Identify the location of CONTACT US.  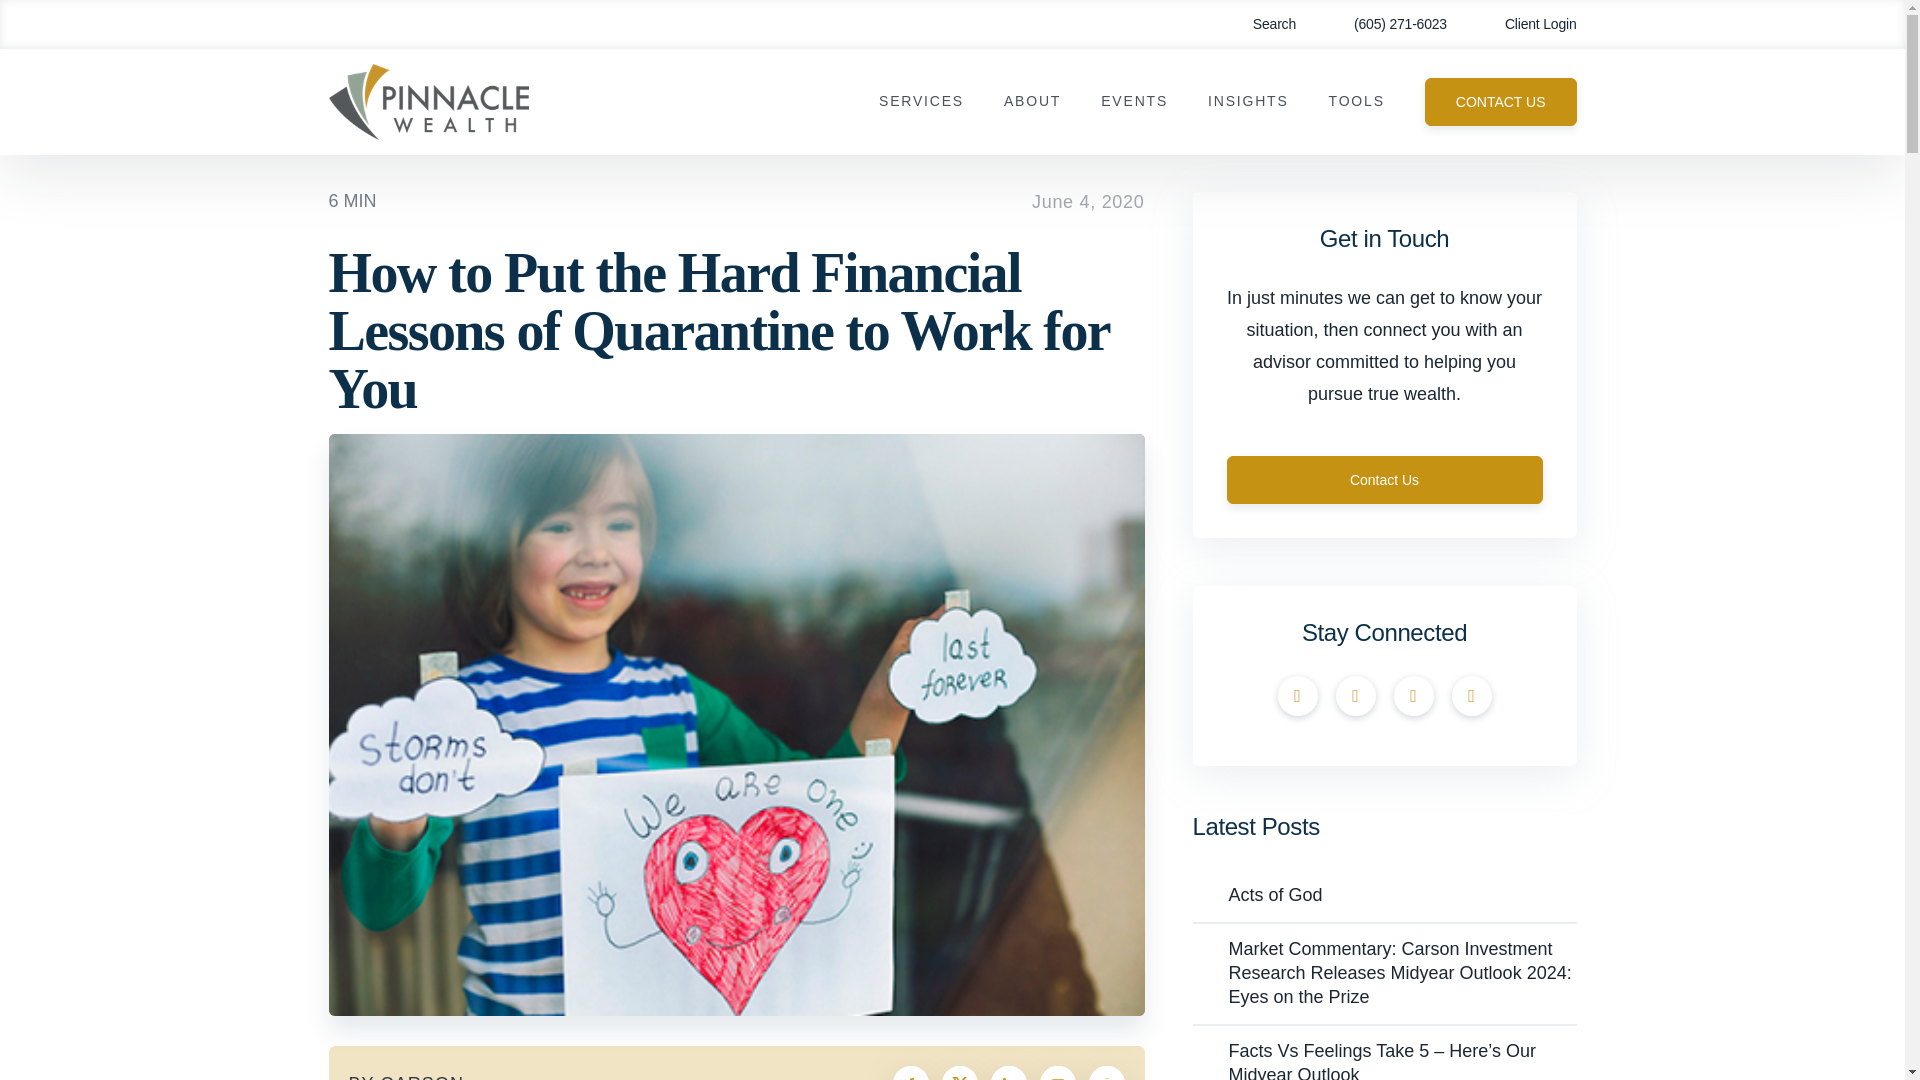
(1500, 102).